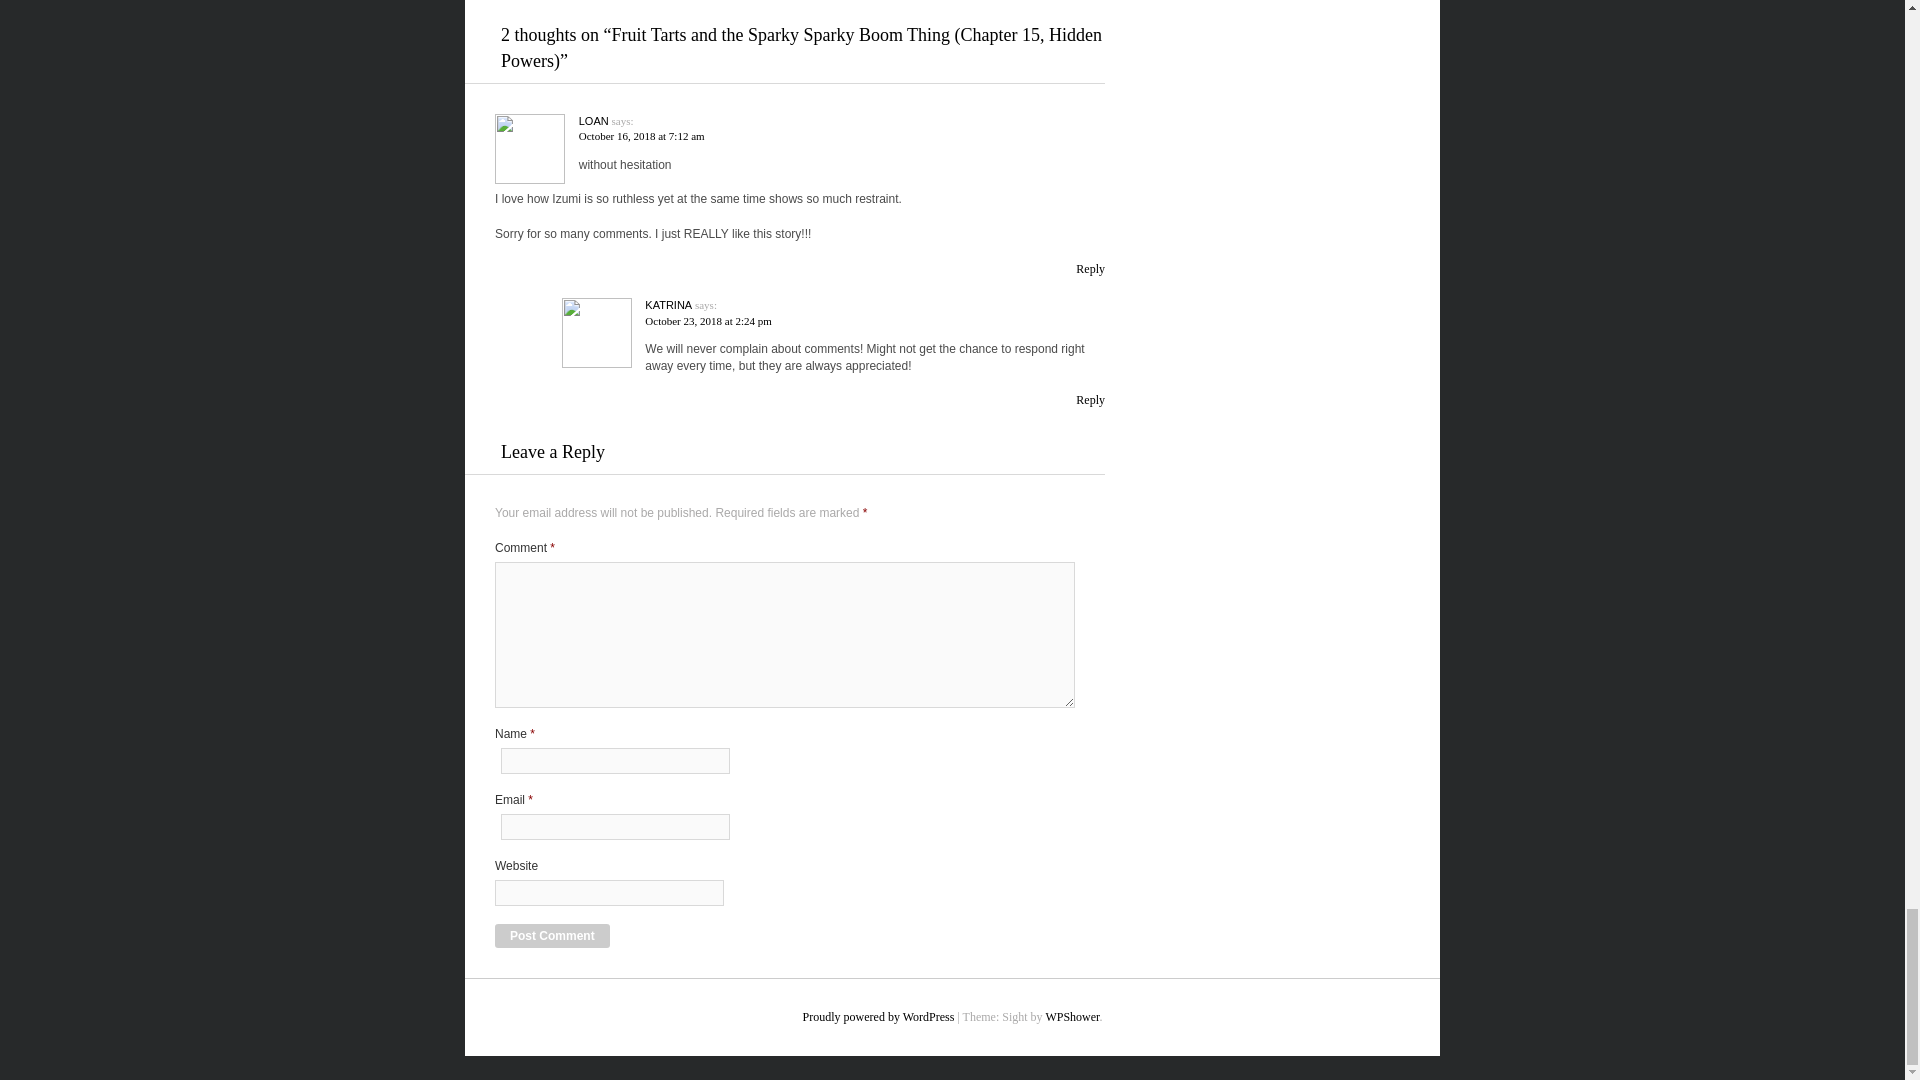 This screenshot has height=1080, width=1920. I want to click on LOAN, so click(594, 120).